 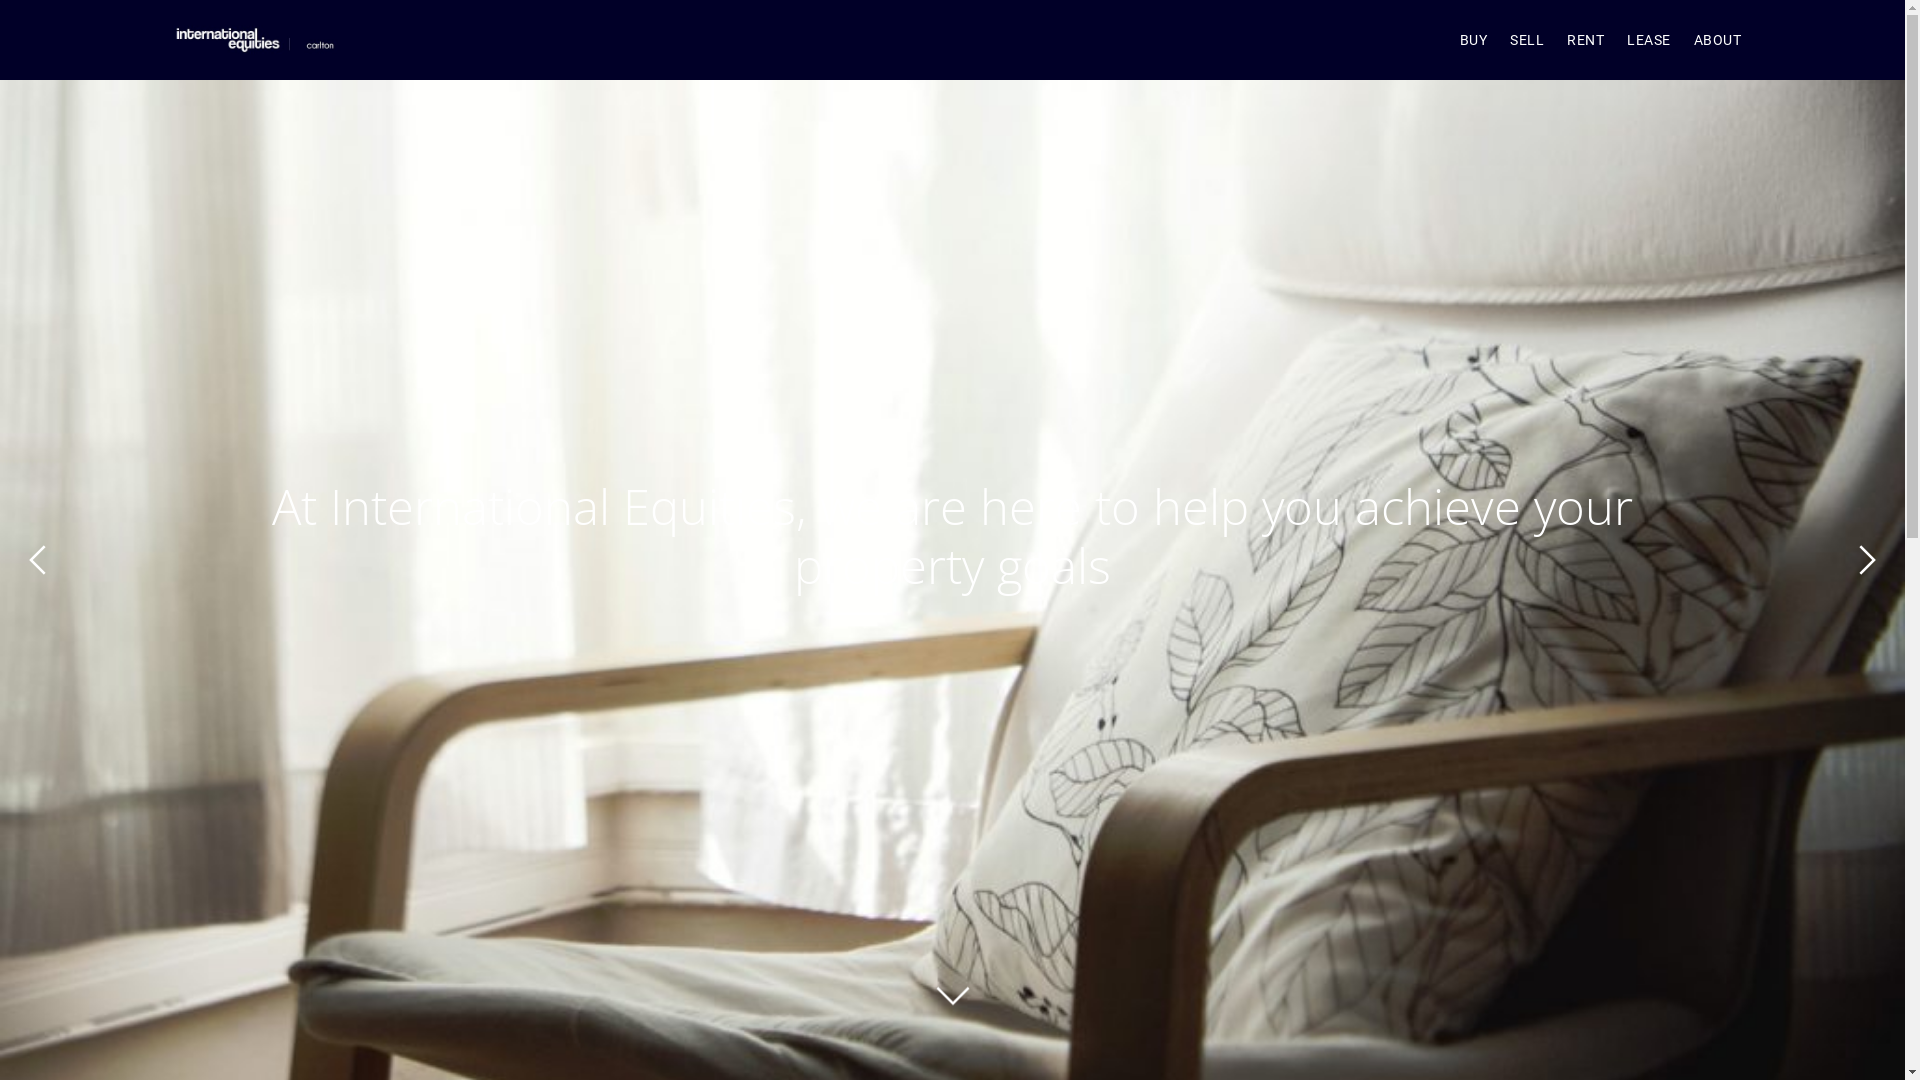 I want to click on LEASE, so click(x=1649, y=40).